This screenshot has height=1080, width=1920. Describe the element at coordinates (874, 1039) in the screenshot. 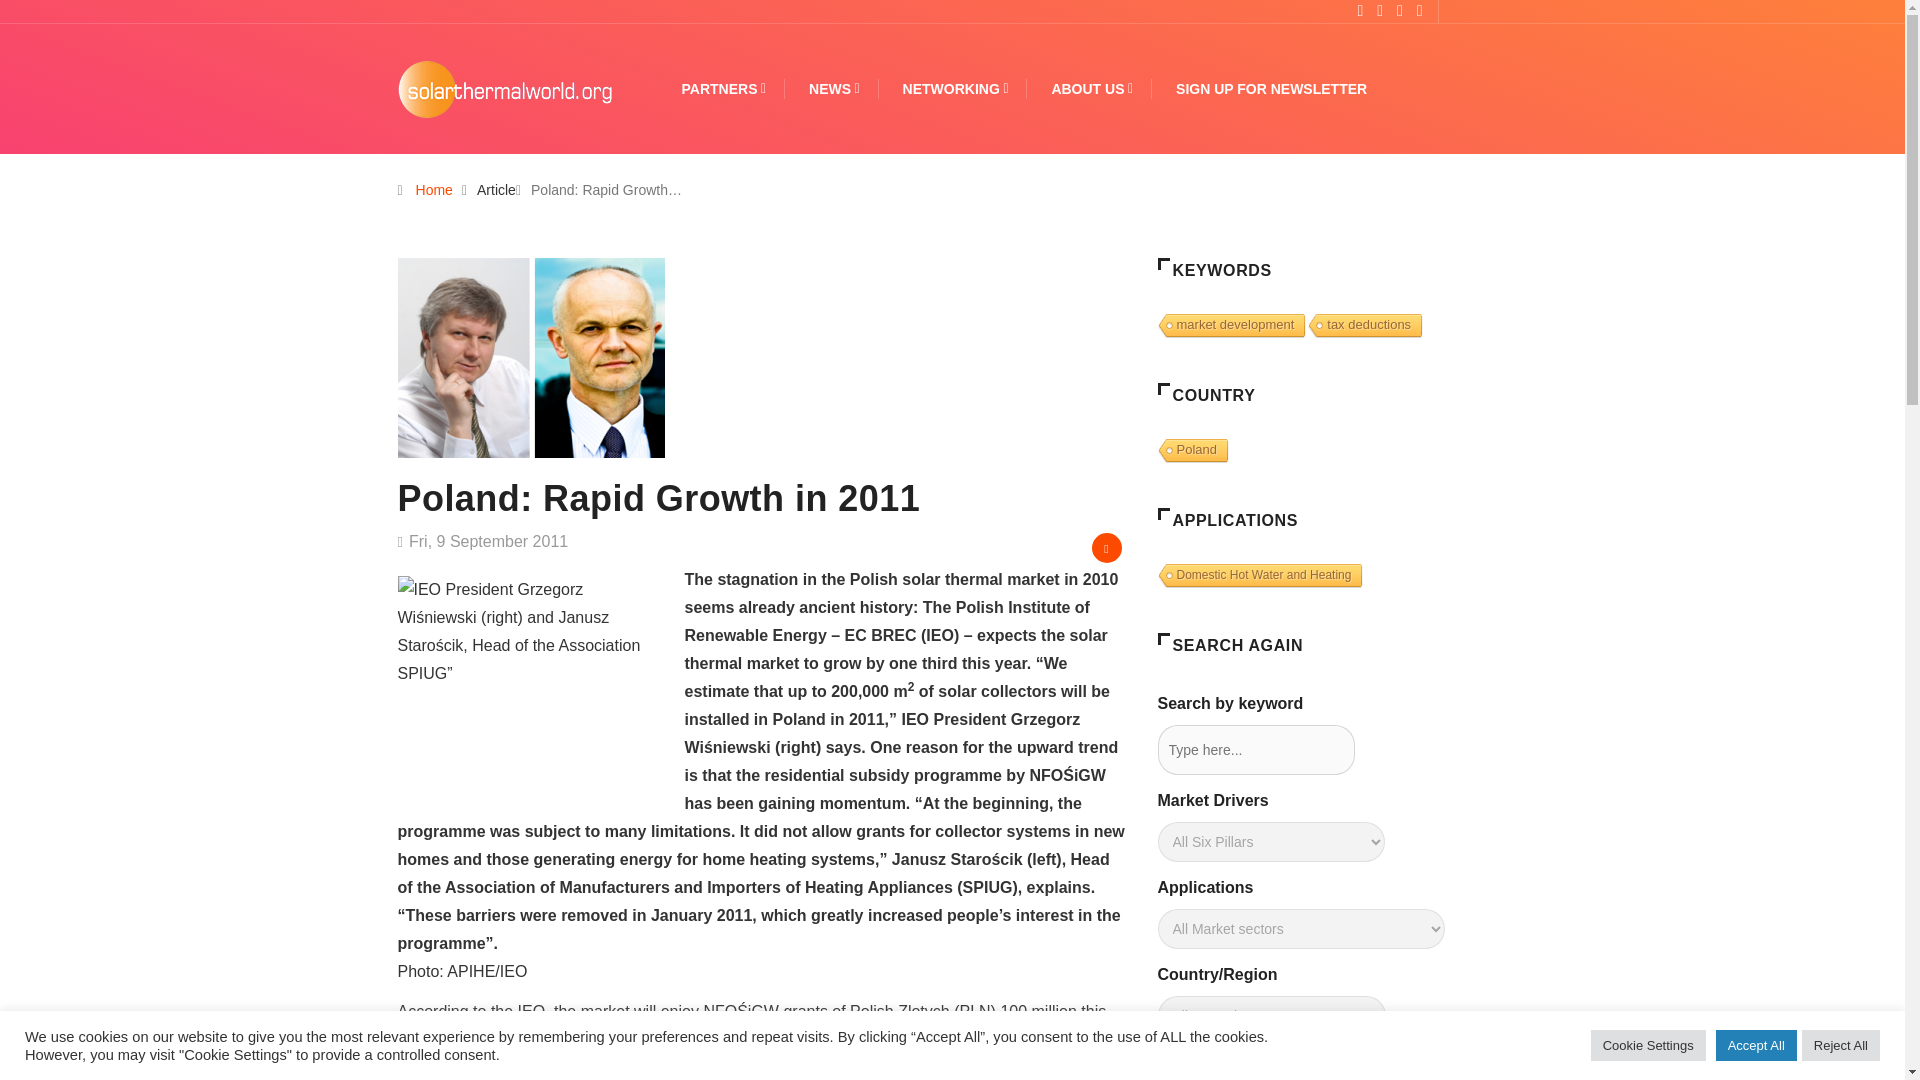

I see `regional operational programmes` at that location.